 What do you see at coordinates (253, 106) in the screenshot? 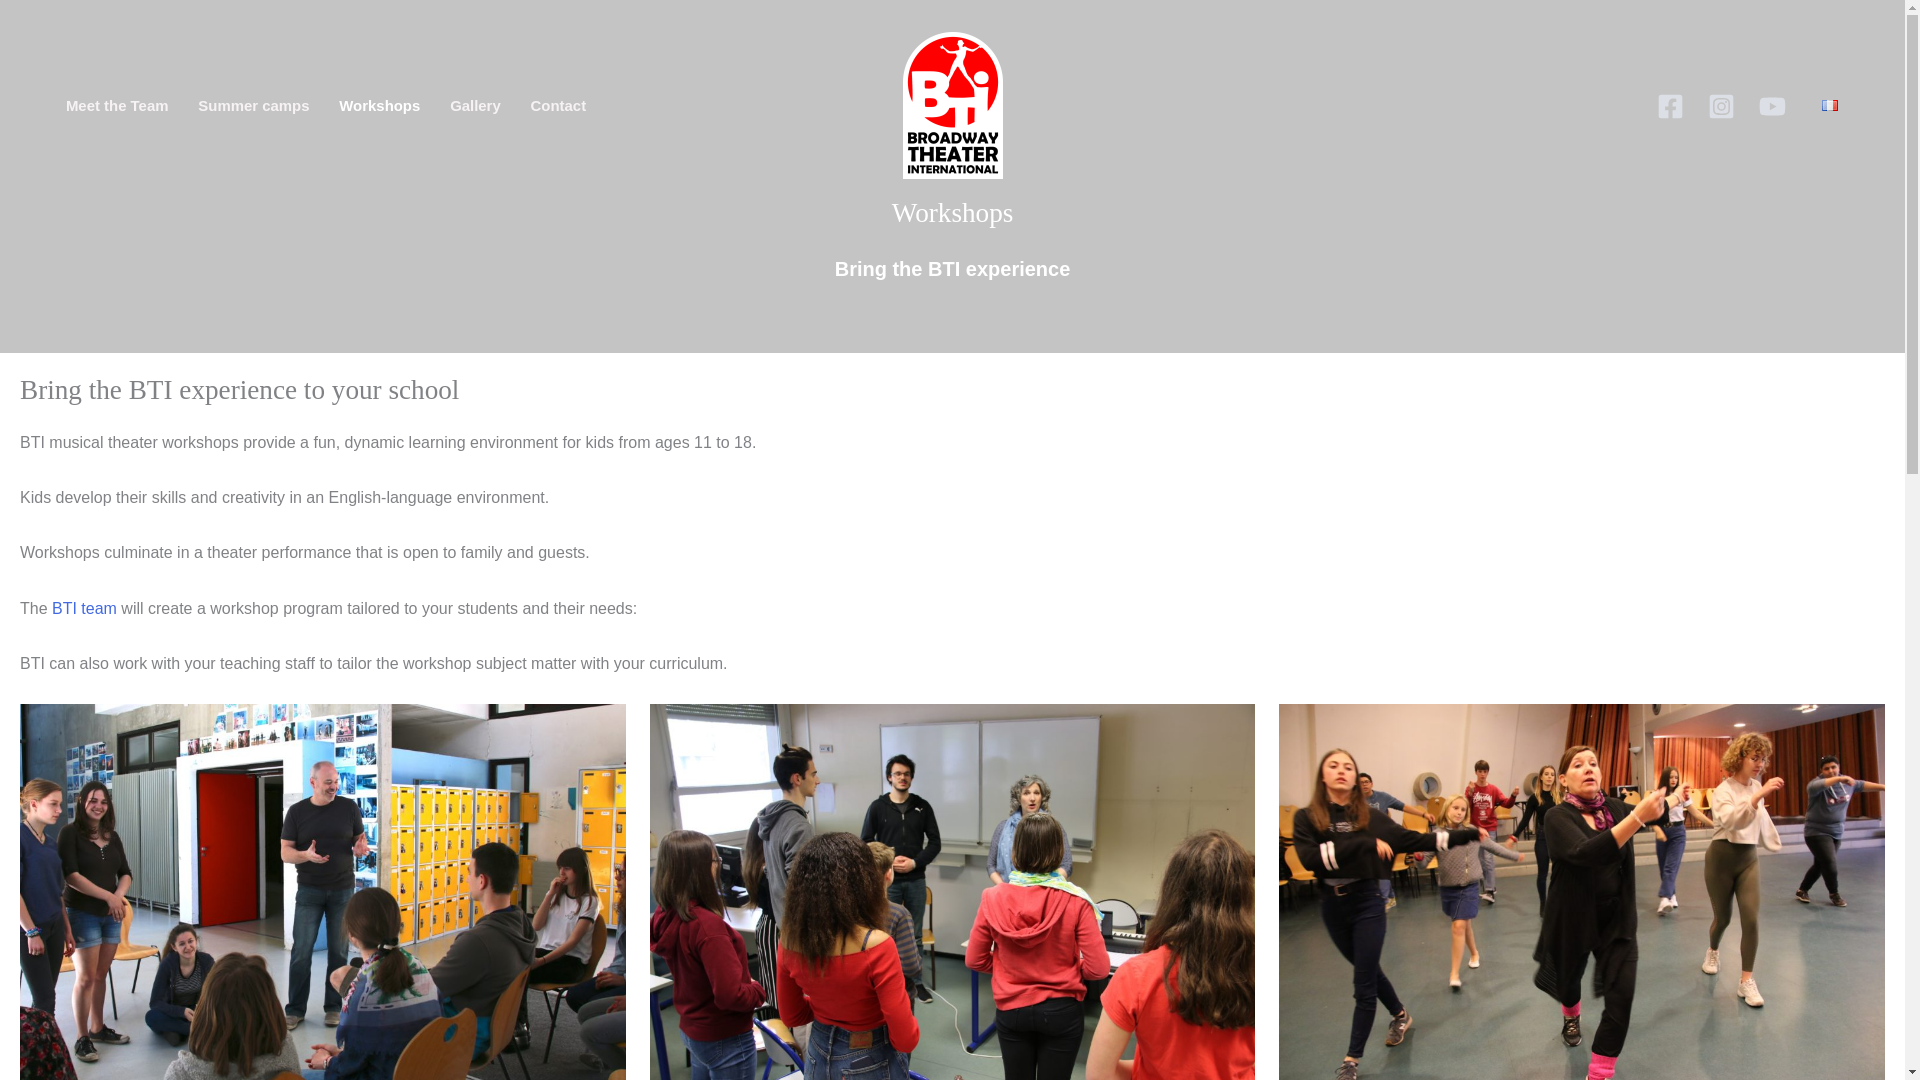
I see `Summer camps` at bounding box center [253, 106].